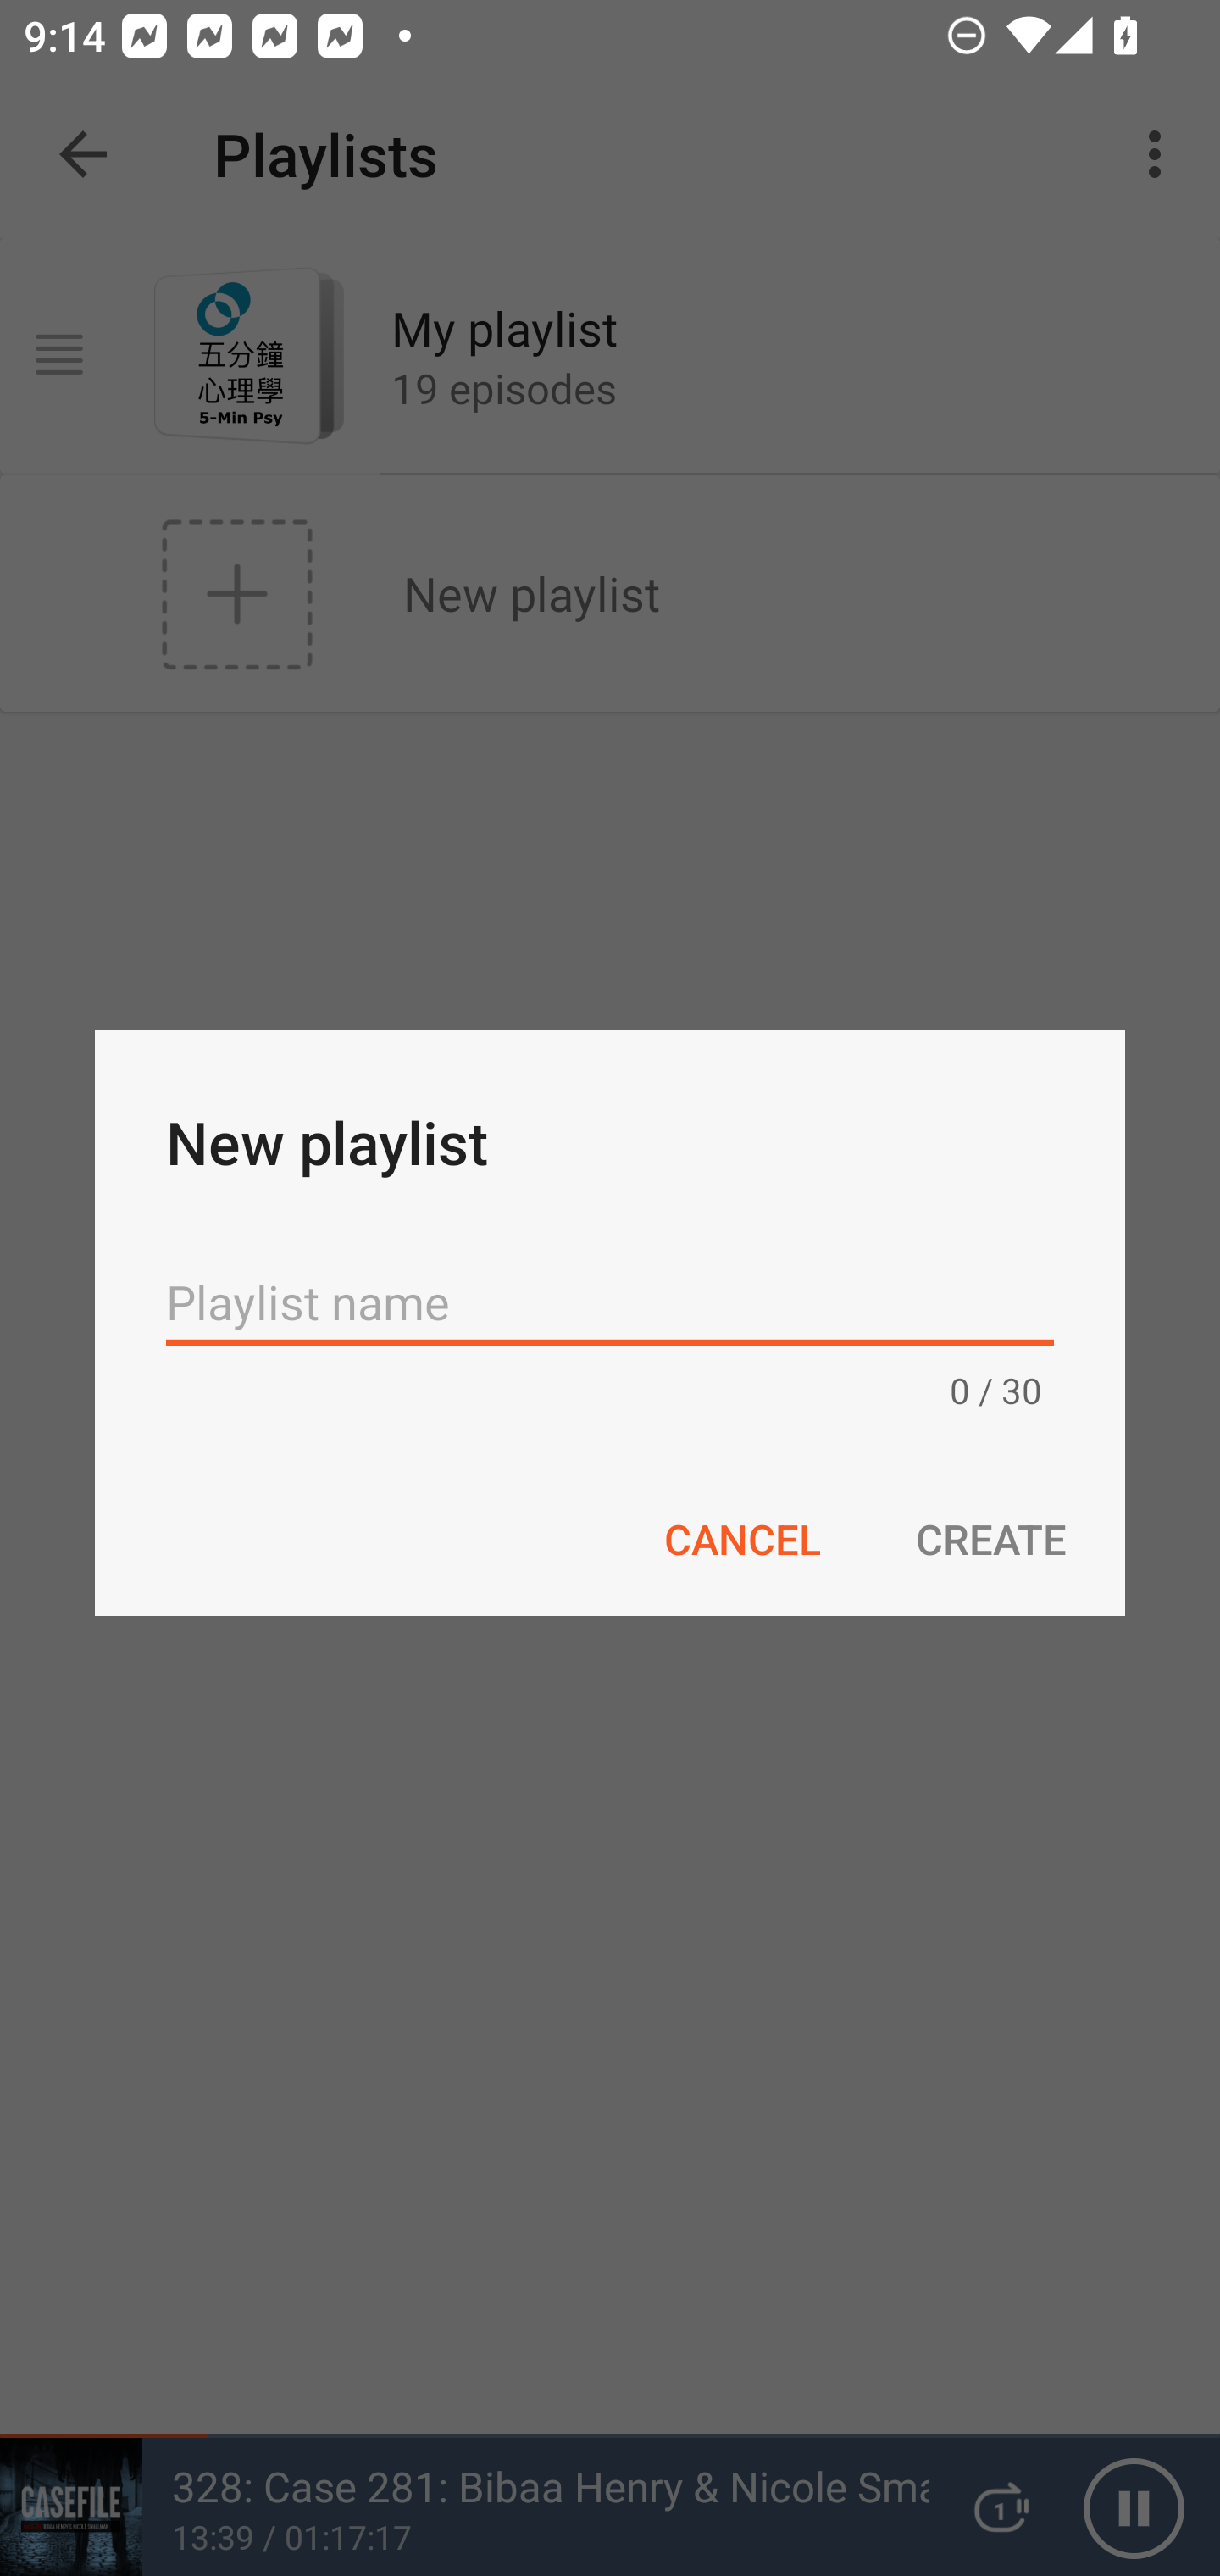  What do you see at coordinates (741, 1537) in the screenshot?
I see `CANCEL` at bounding box center [741, 1537].